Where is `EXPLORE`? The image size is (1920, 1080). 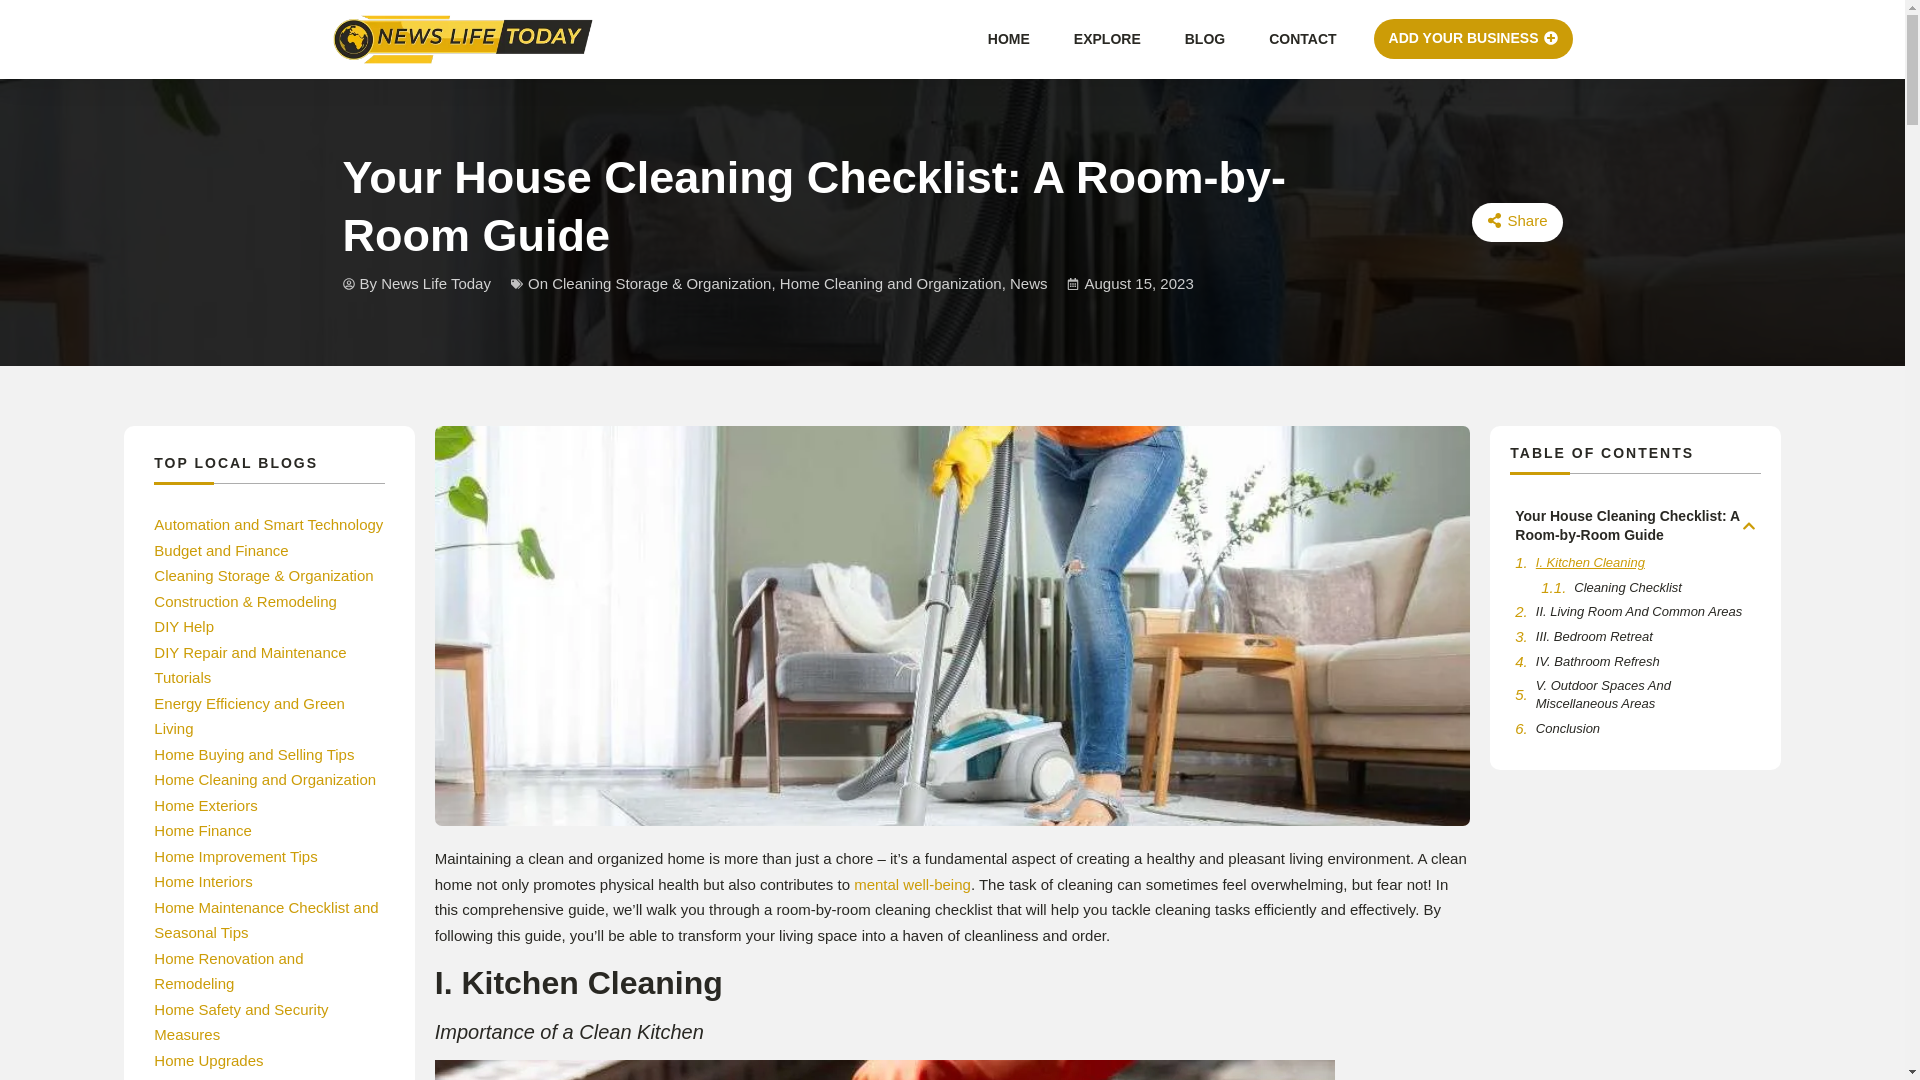
EXPLORE is located at coordinates (1107, 38).